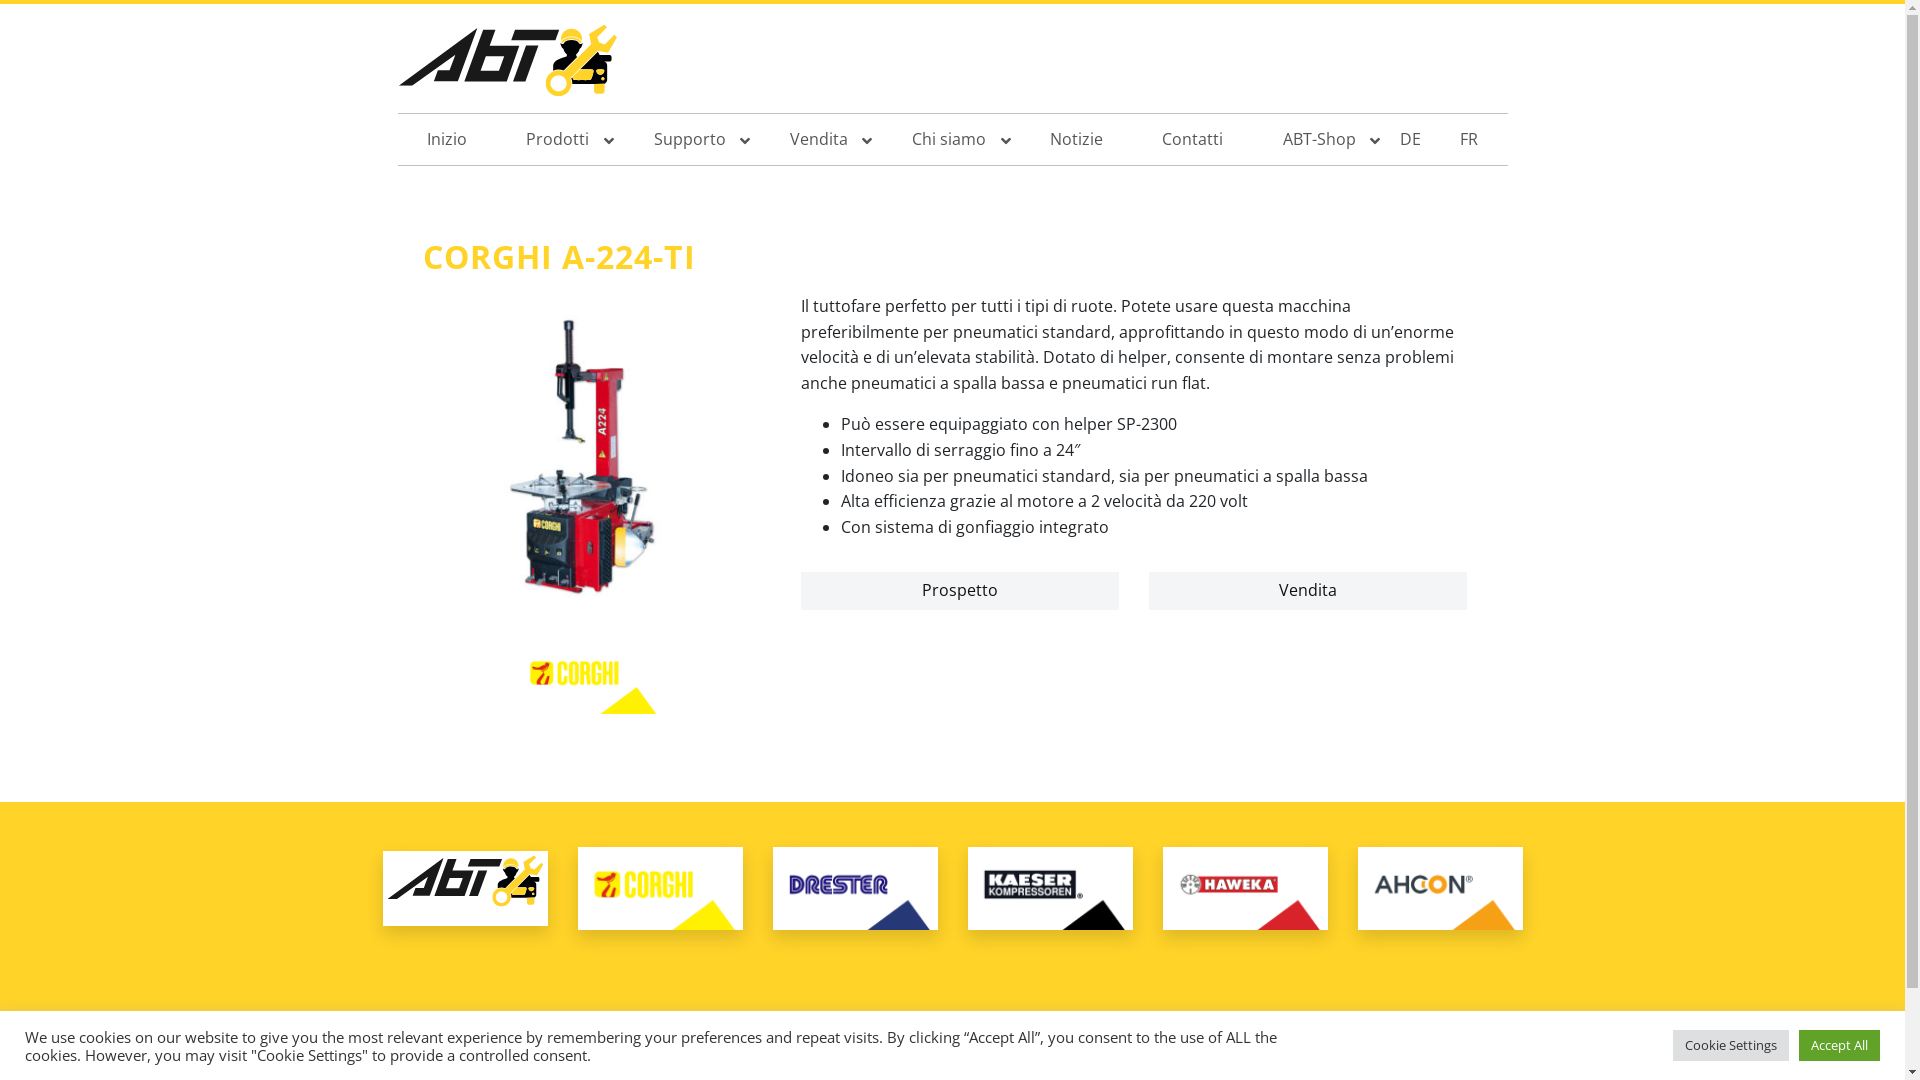 This screenshot has width=1920, height=1080. I want to click on Accept All, so click(1840, 1046).